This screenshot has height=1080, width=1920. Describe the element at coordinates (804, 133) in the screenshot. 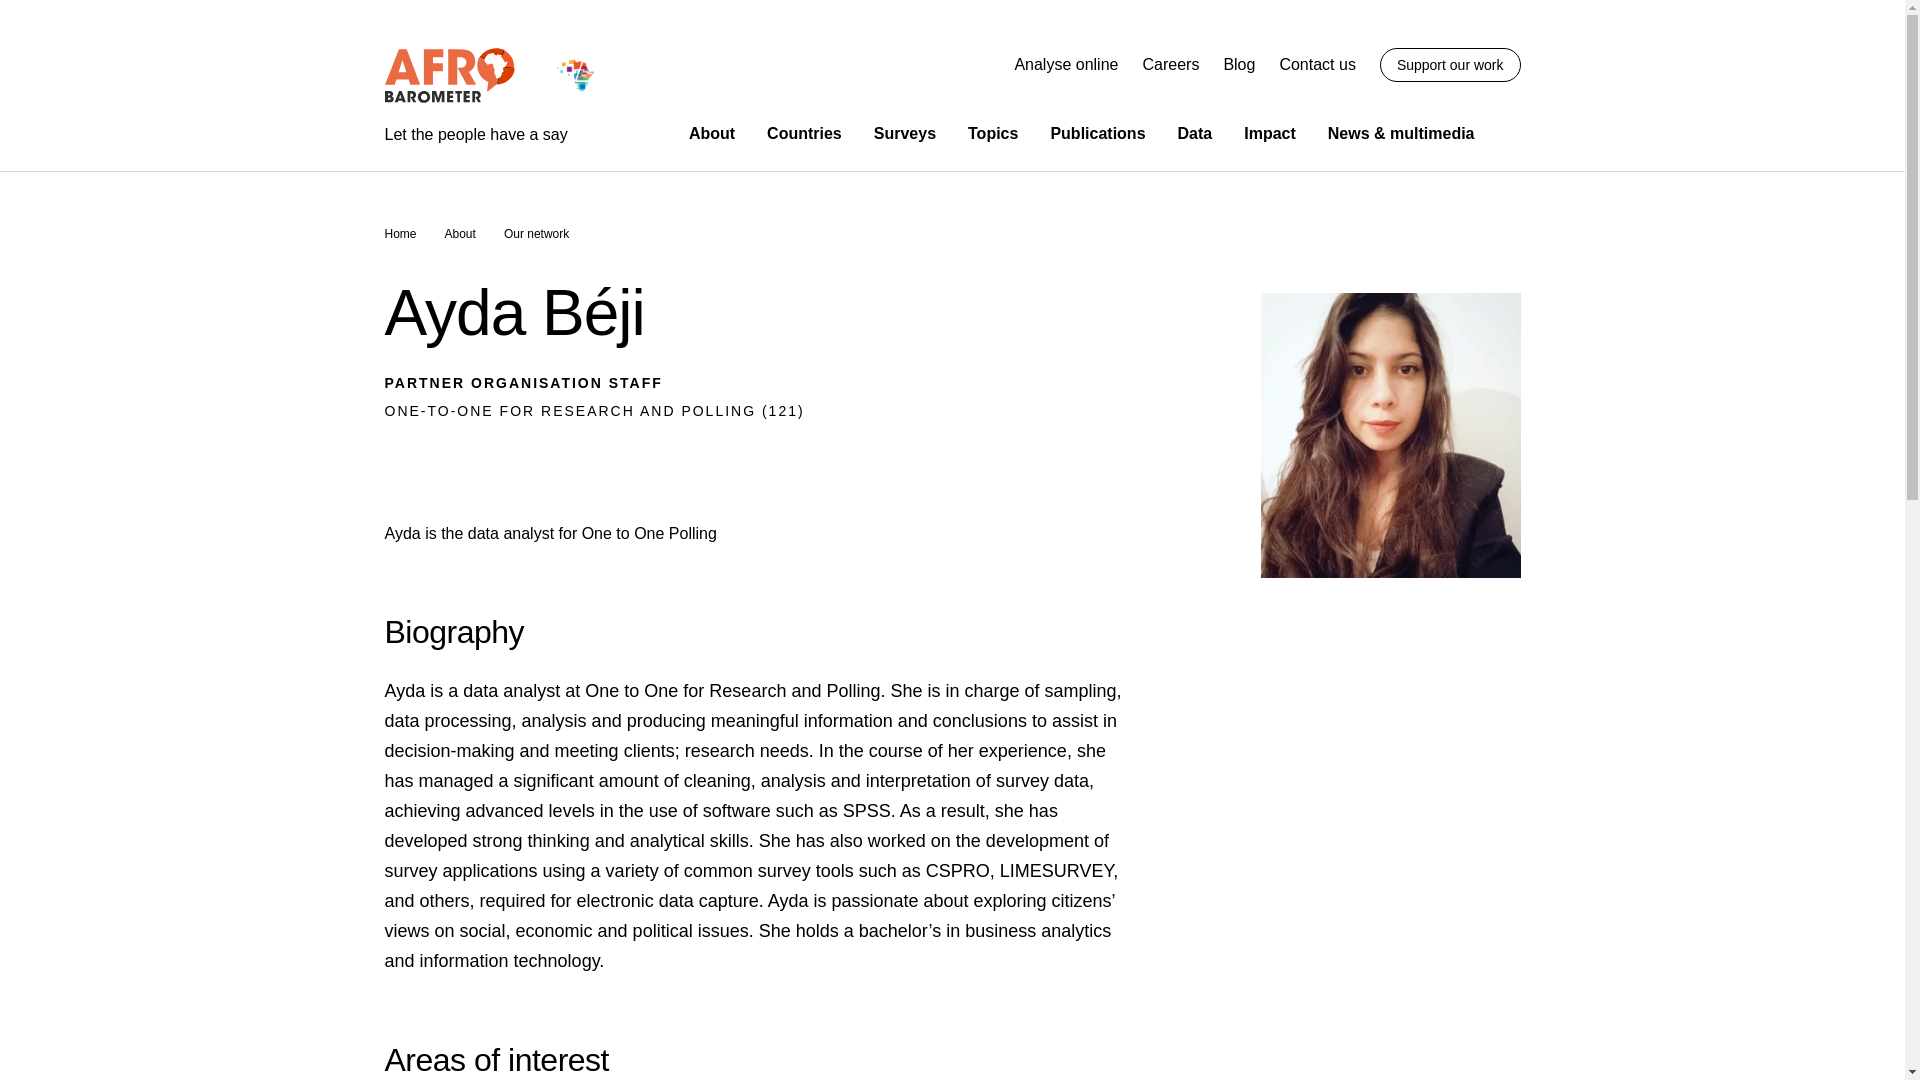

I see `Countries` at that location.